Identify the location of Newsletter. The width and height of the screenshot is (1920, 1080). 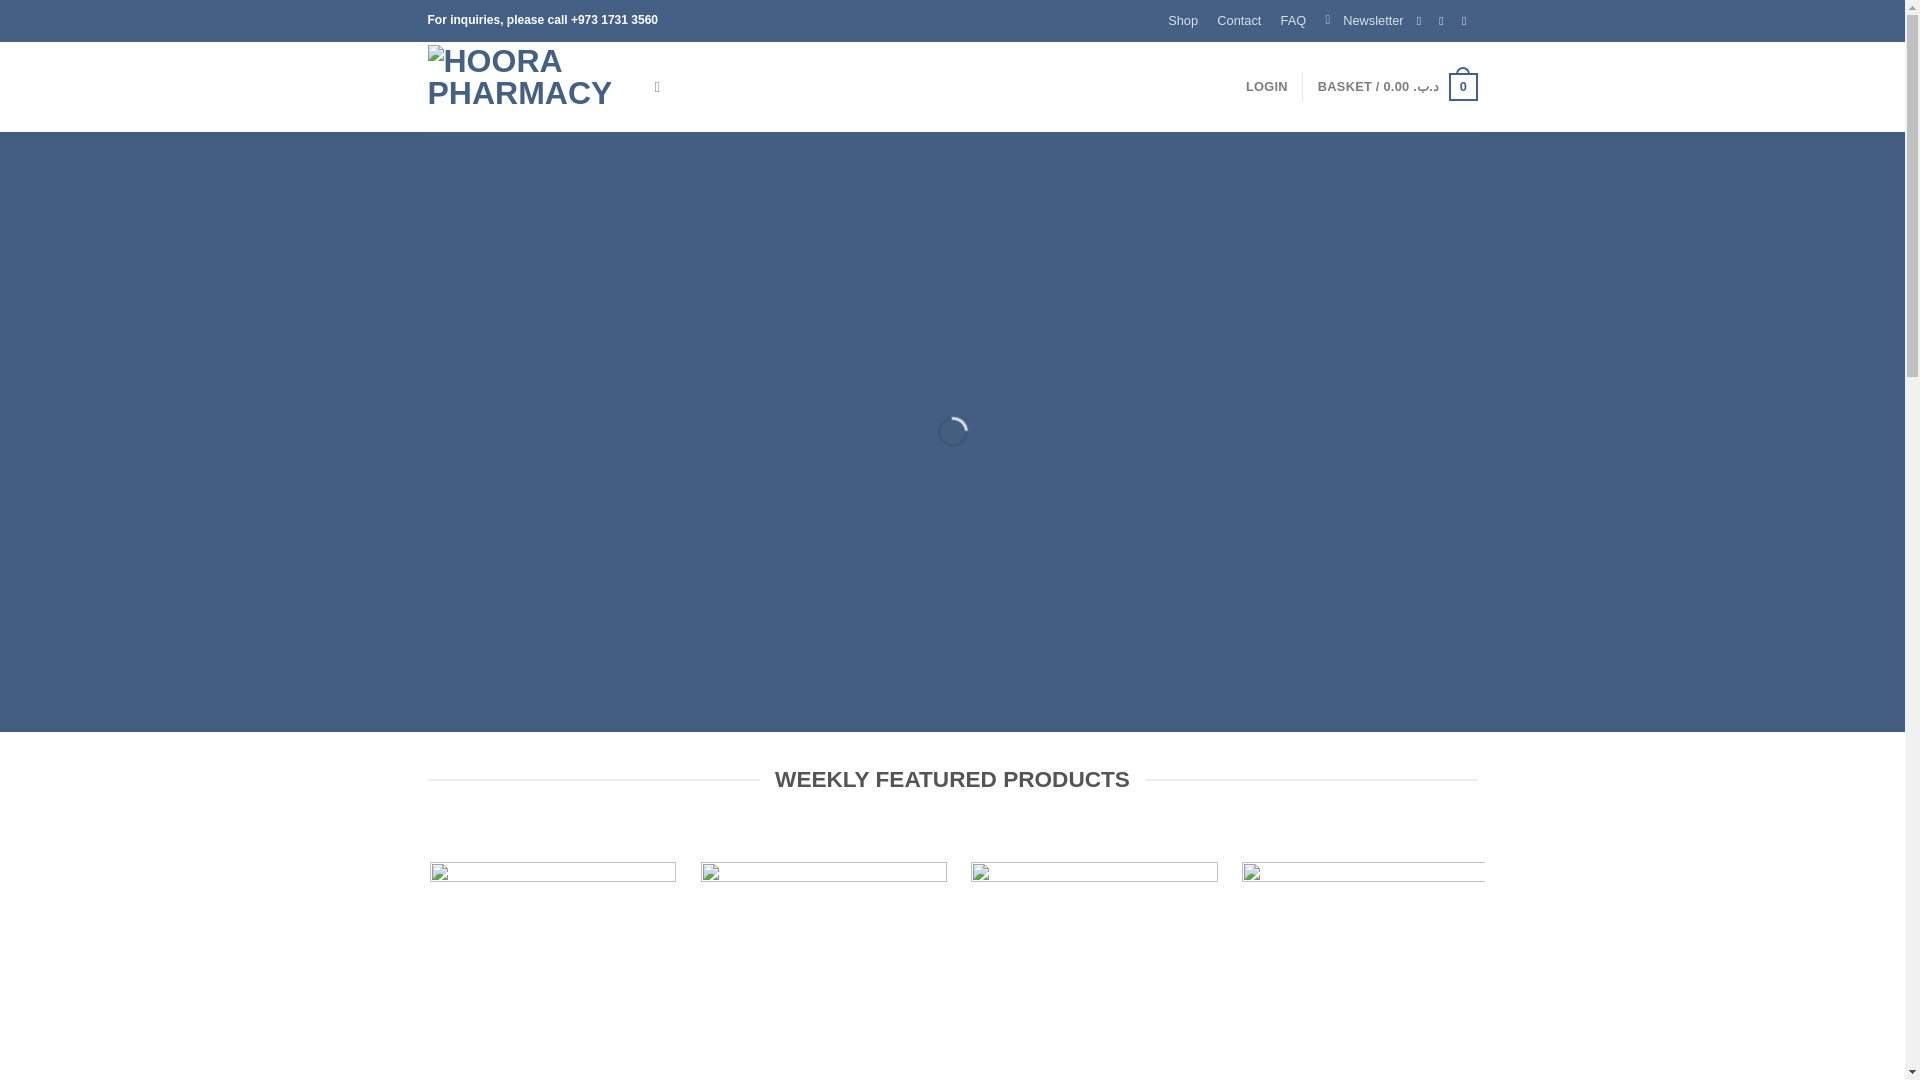
(1364, 21).